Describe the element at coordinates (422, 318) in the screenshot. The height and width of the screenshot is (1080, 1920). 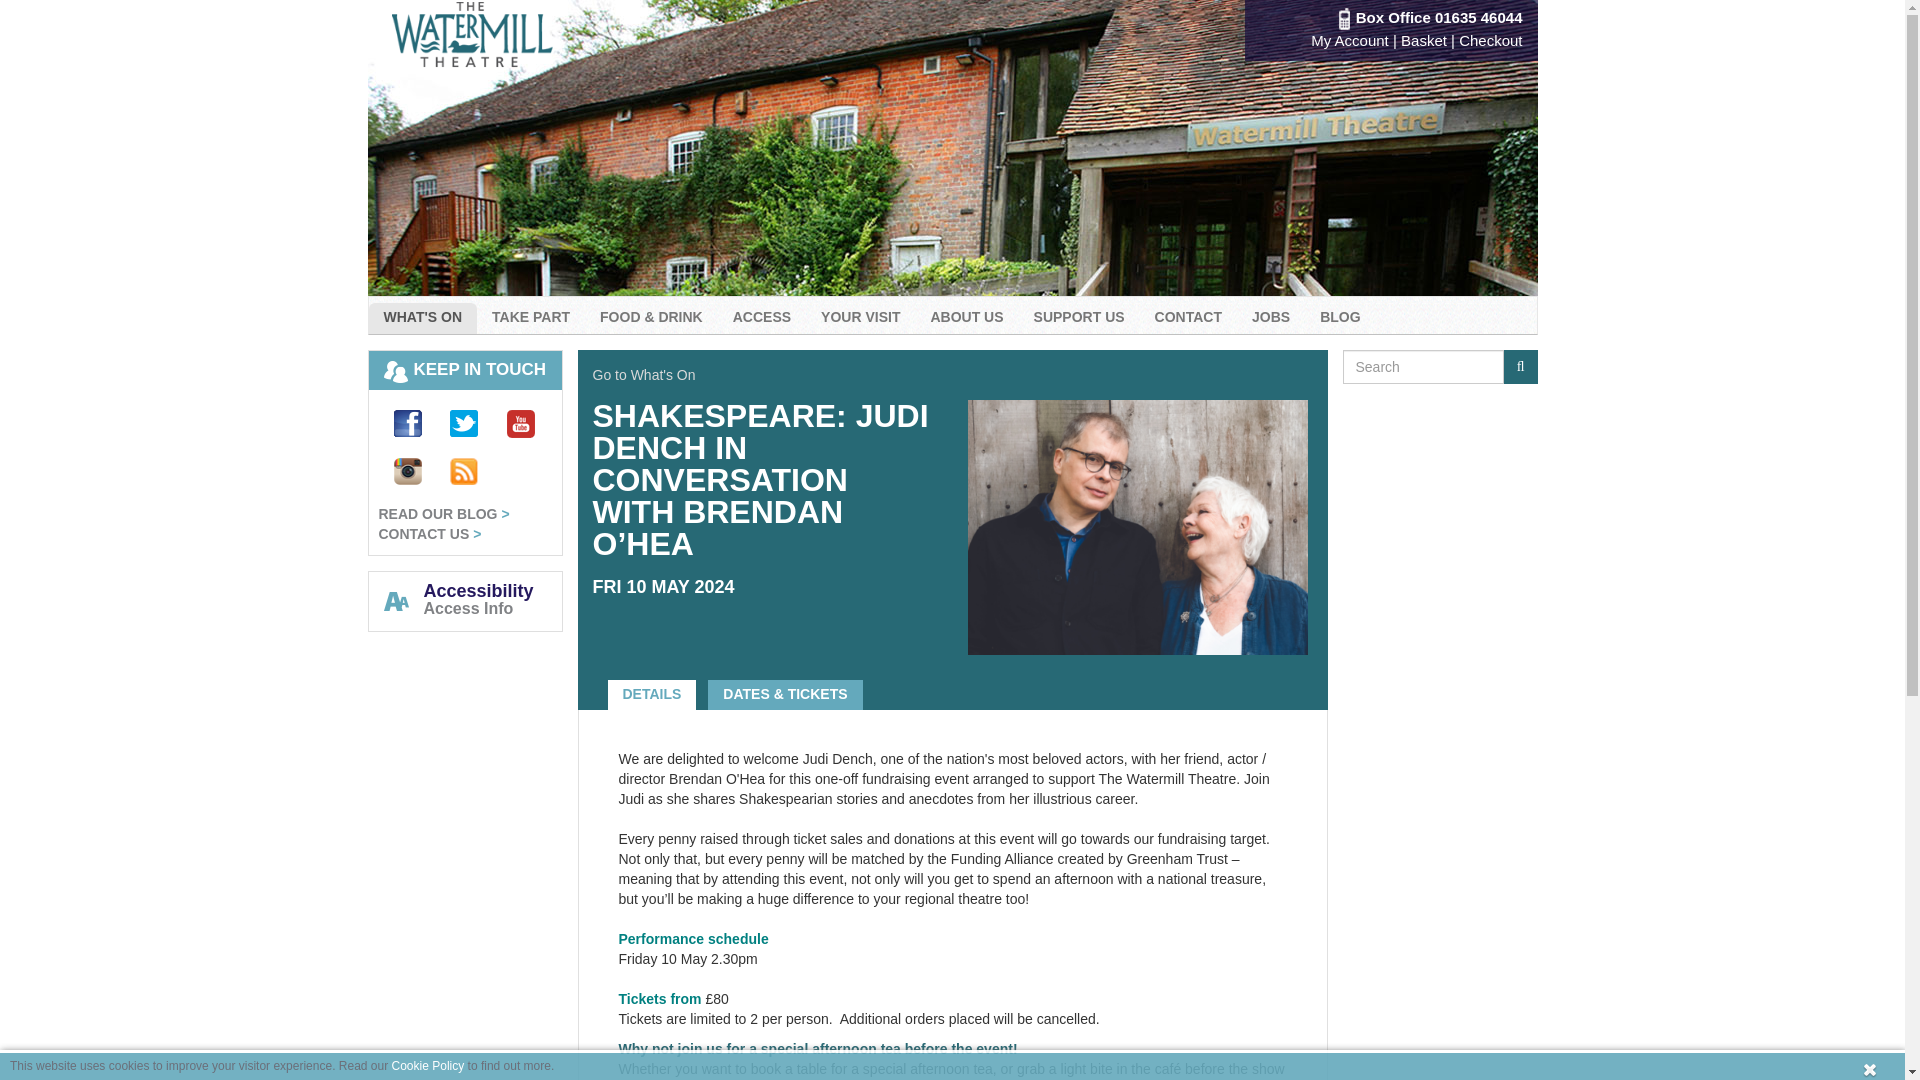
I see `WHAT'S ON` at that location.